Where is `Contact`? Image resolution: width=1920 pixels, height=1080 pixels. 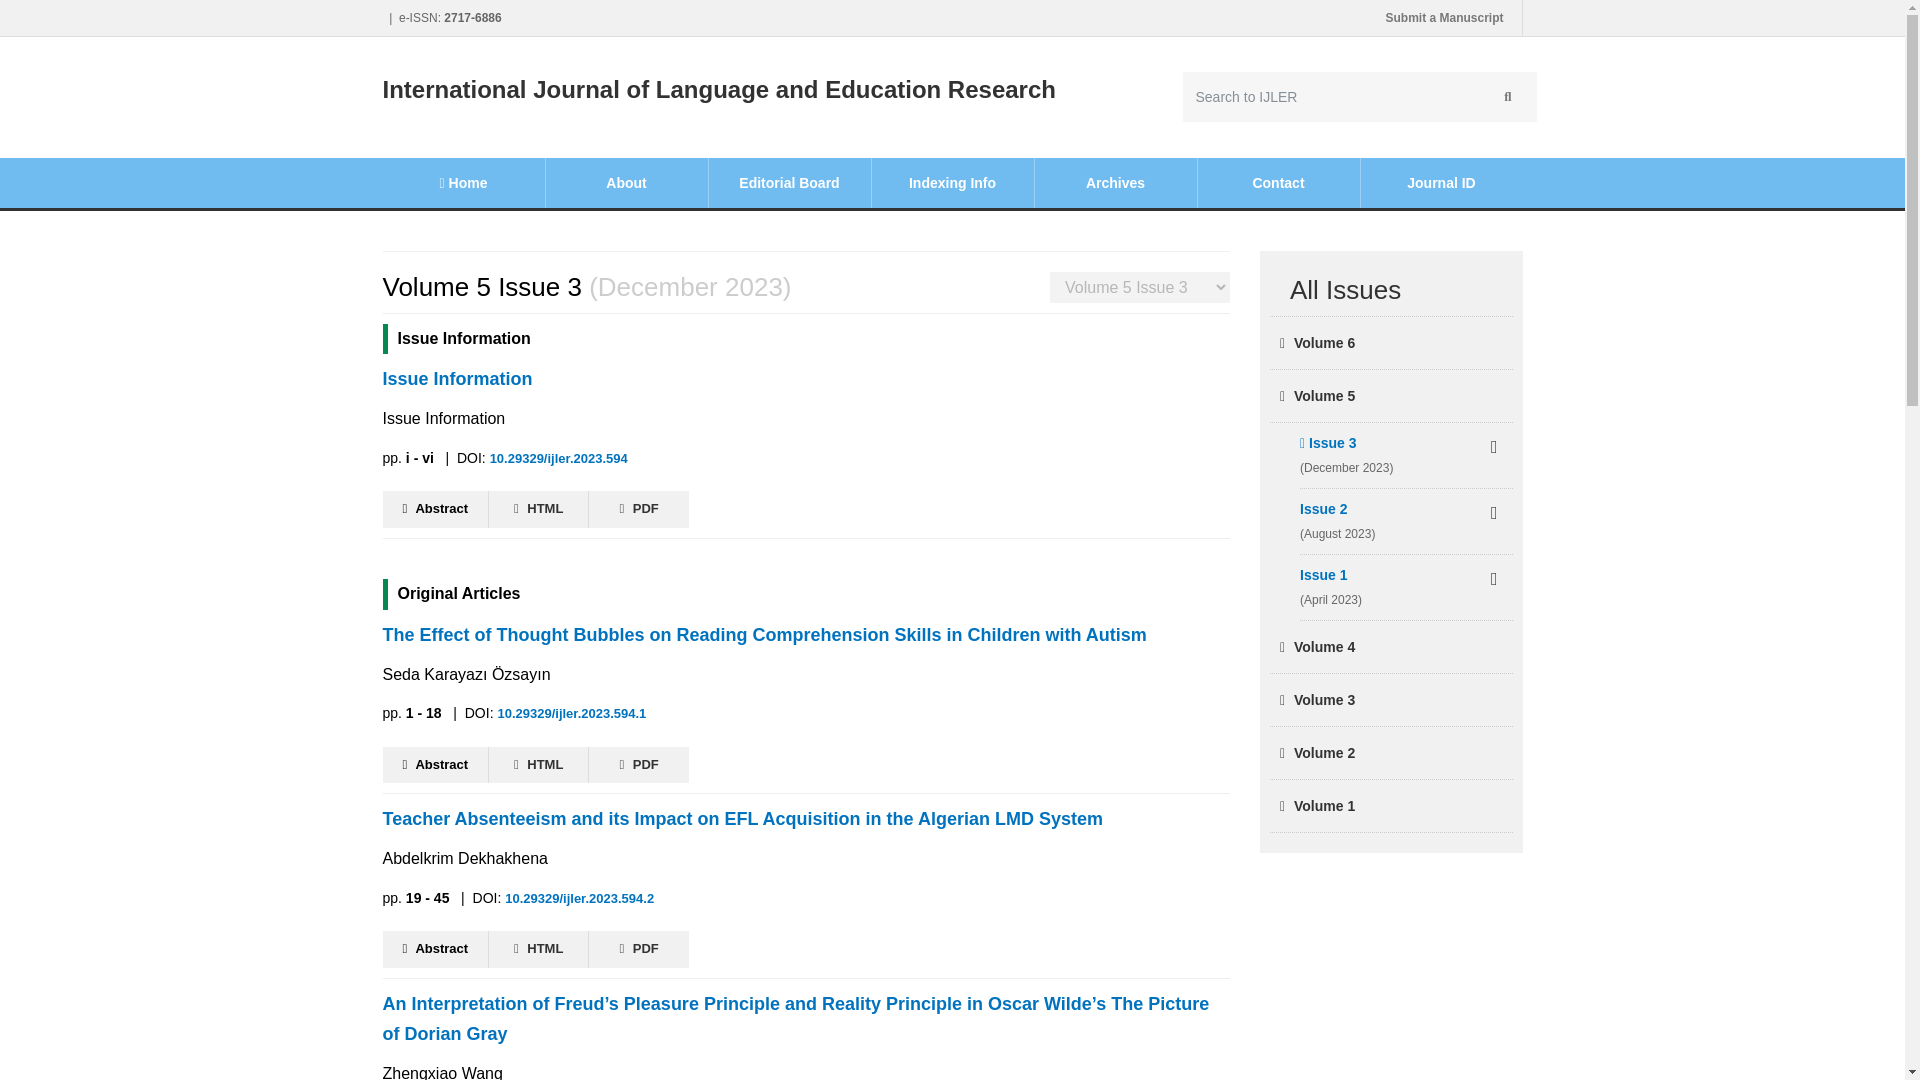 Contact is located at coordinates (1278, 182).